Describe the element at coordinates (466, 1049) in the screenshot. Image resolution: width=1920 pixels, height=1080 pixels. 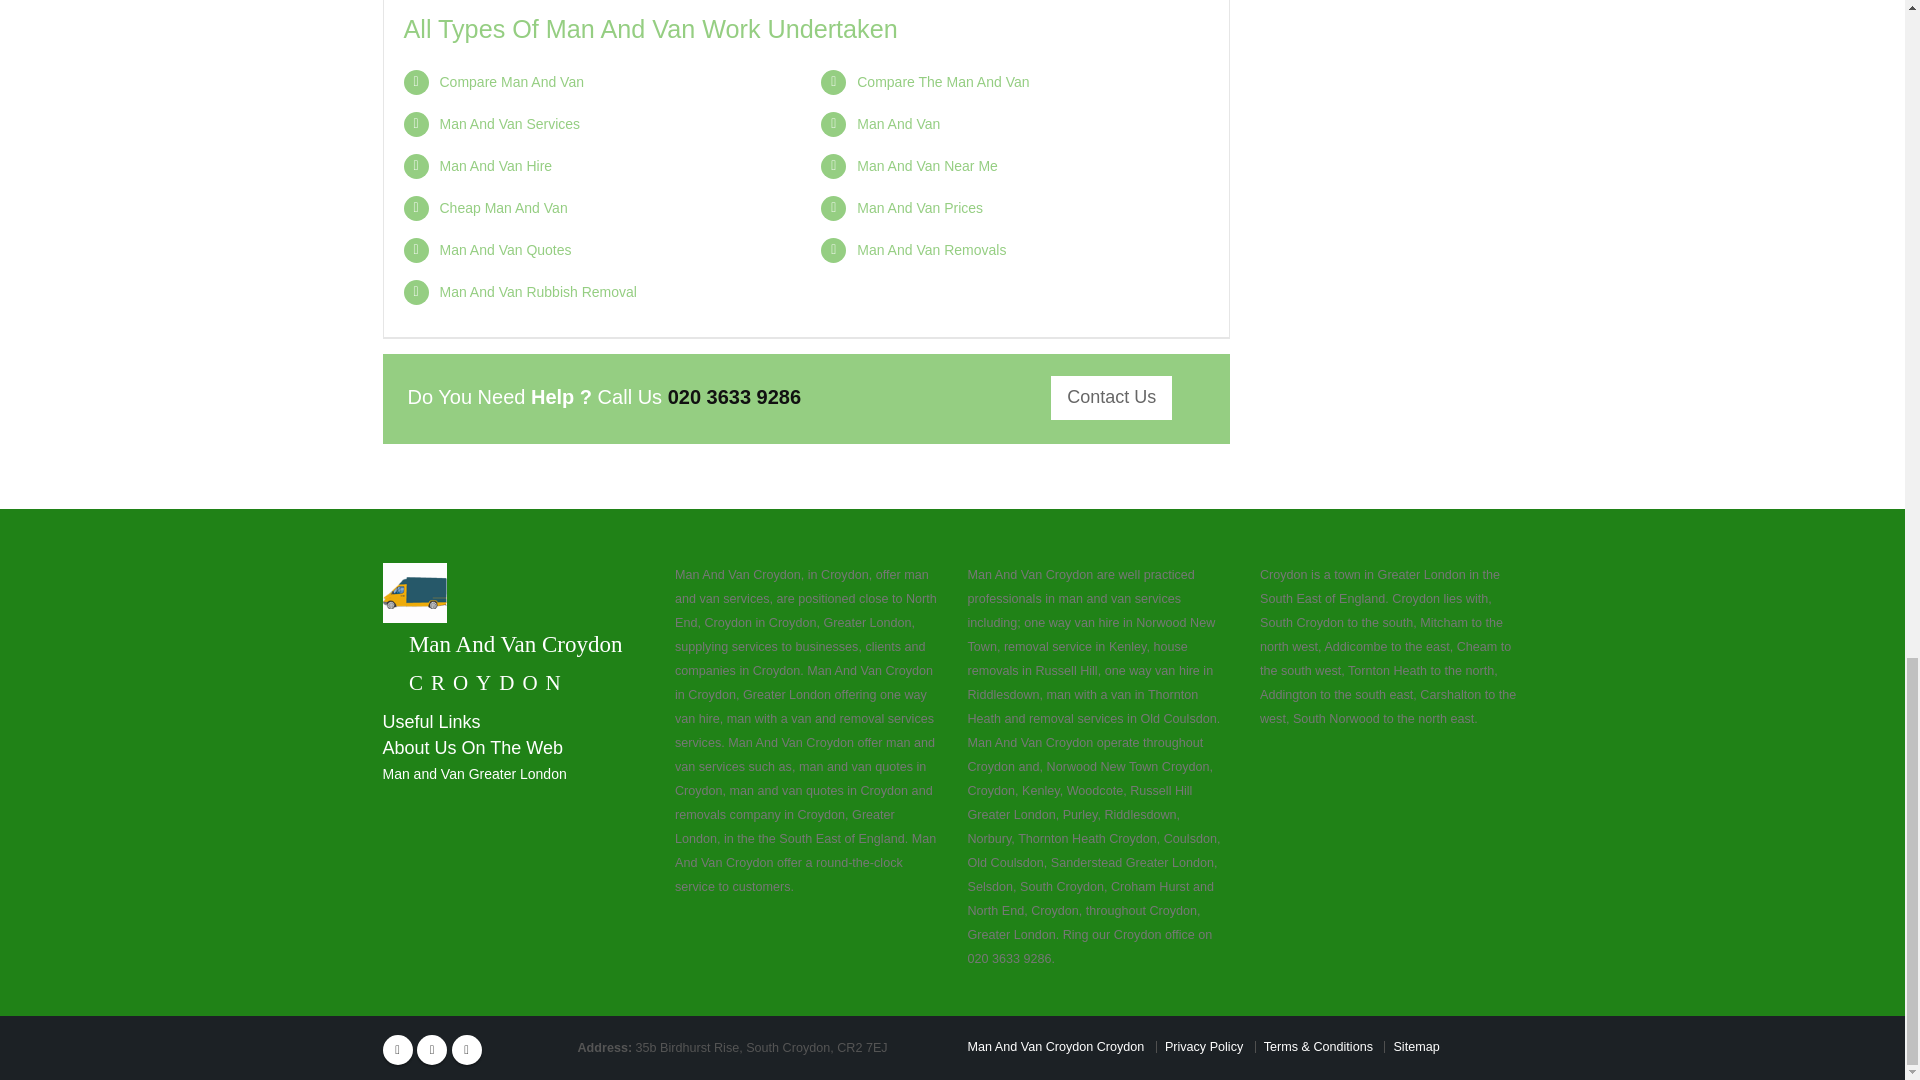
I see `Linkedin` at that location.